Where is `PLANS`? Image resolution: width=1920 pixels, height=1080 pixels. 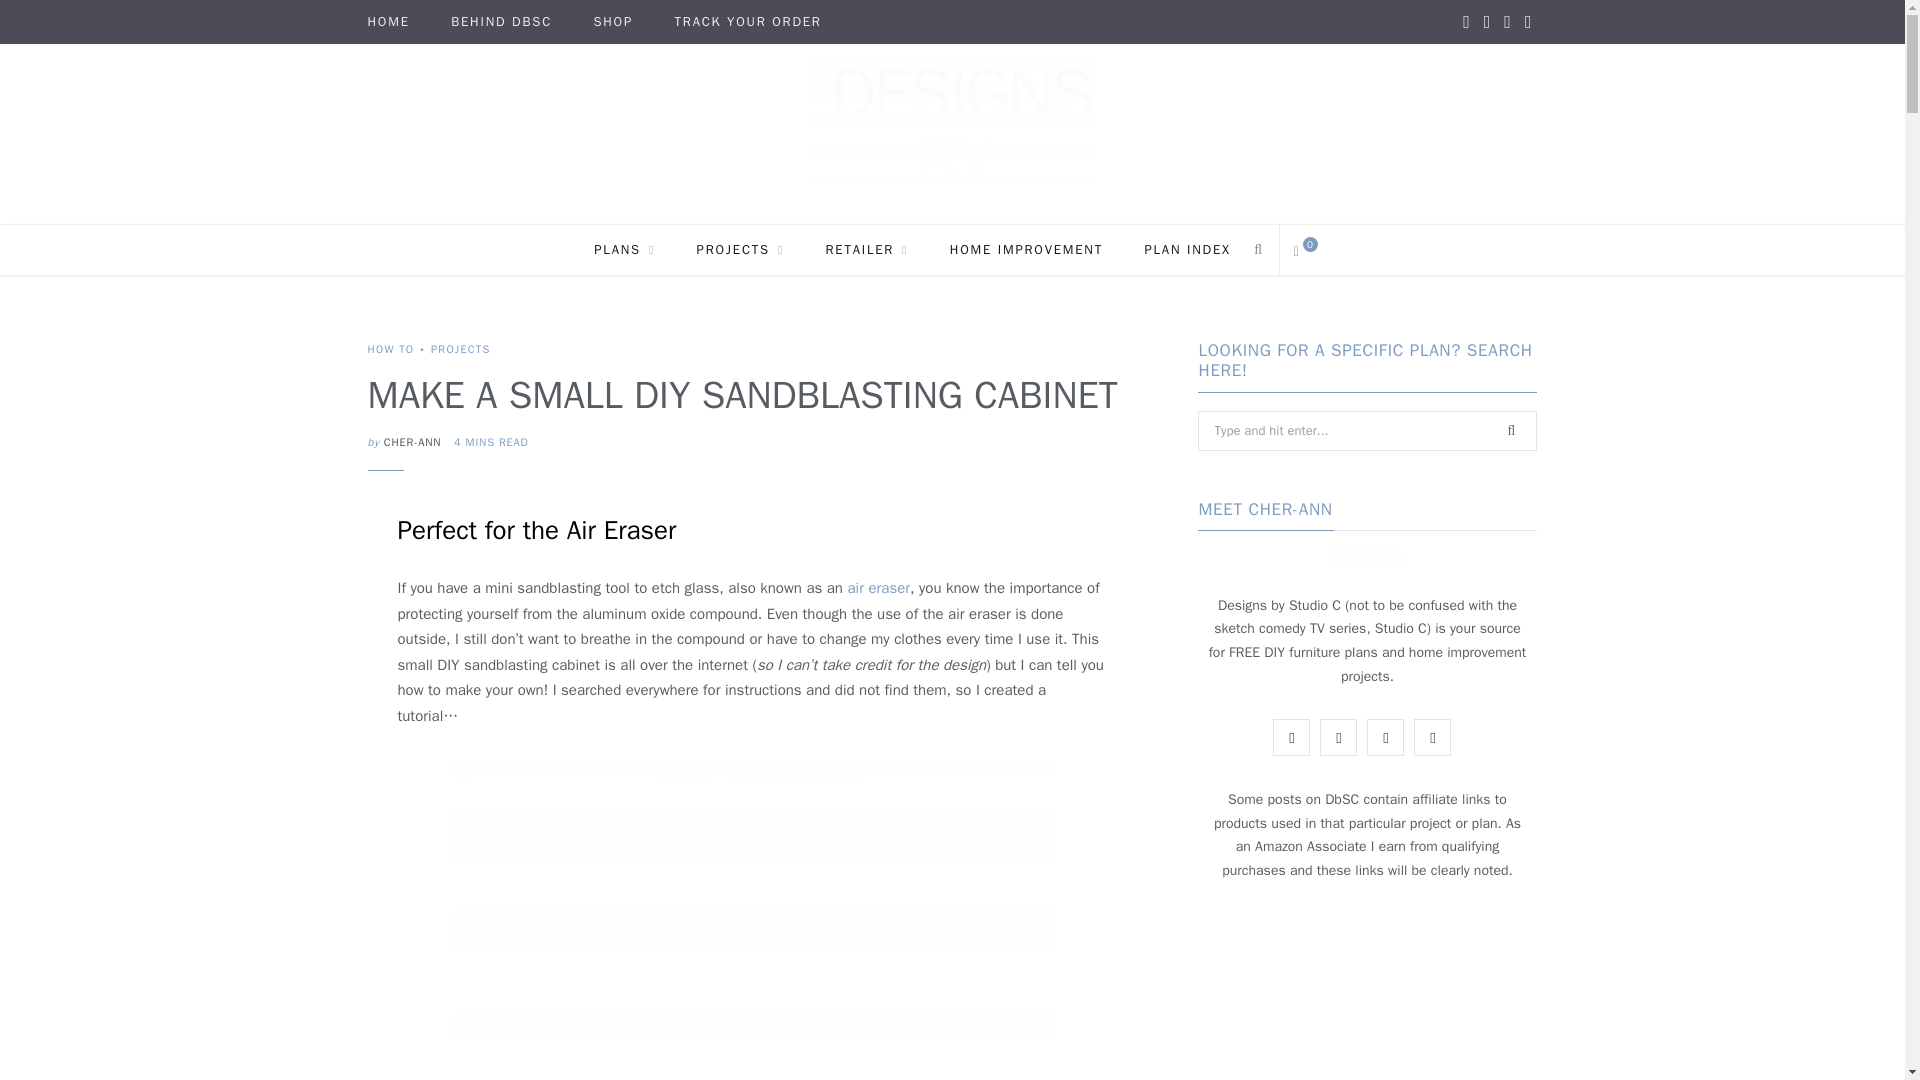 PLANS is located at coordinates (624, 250).